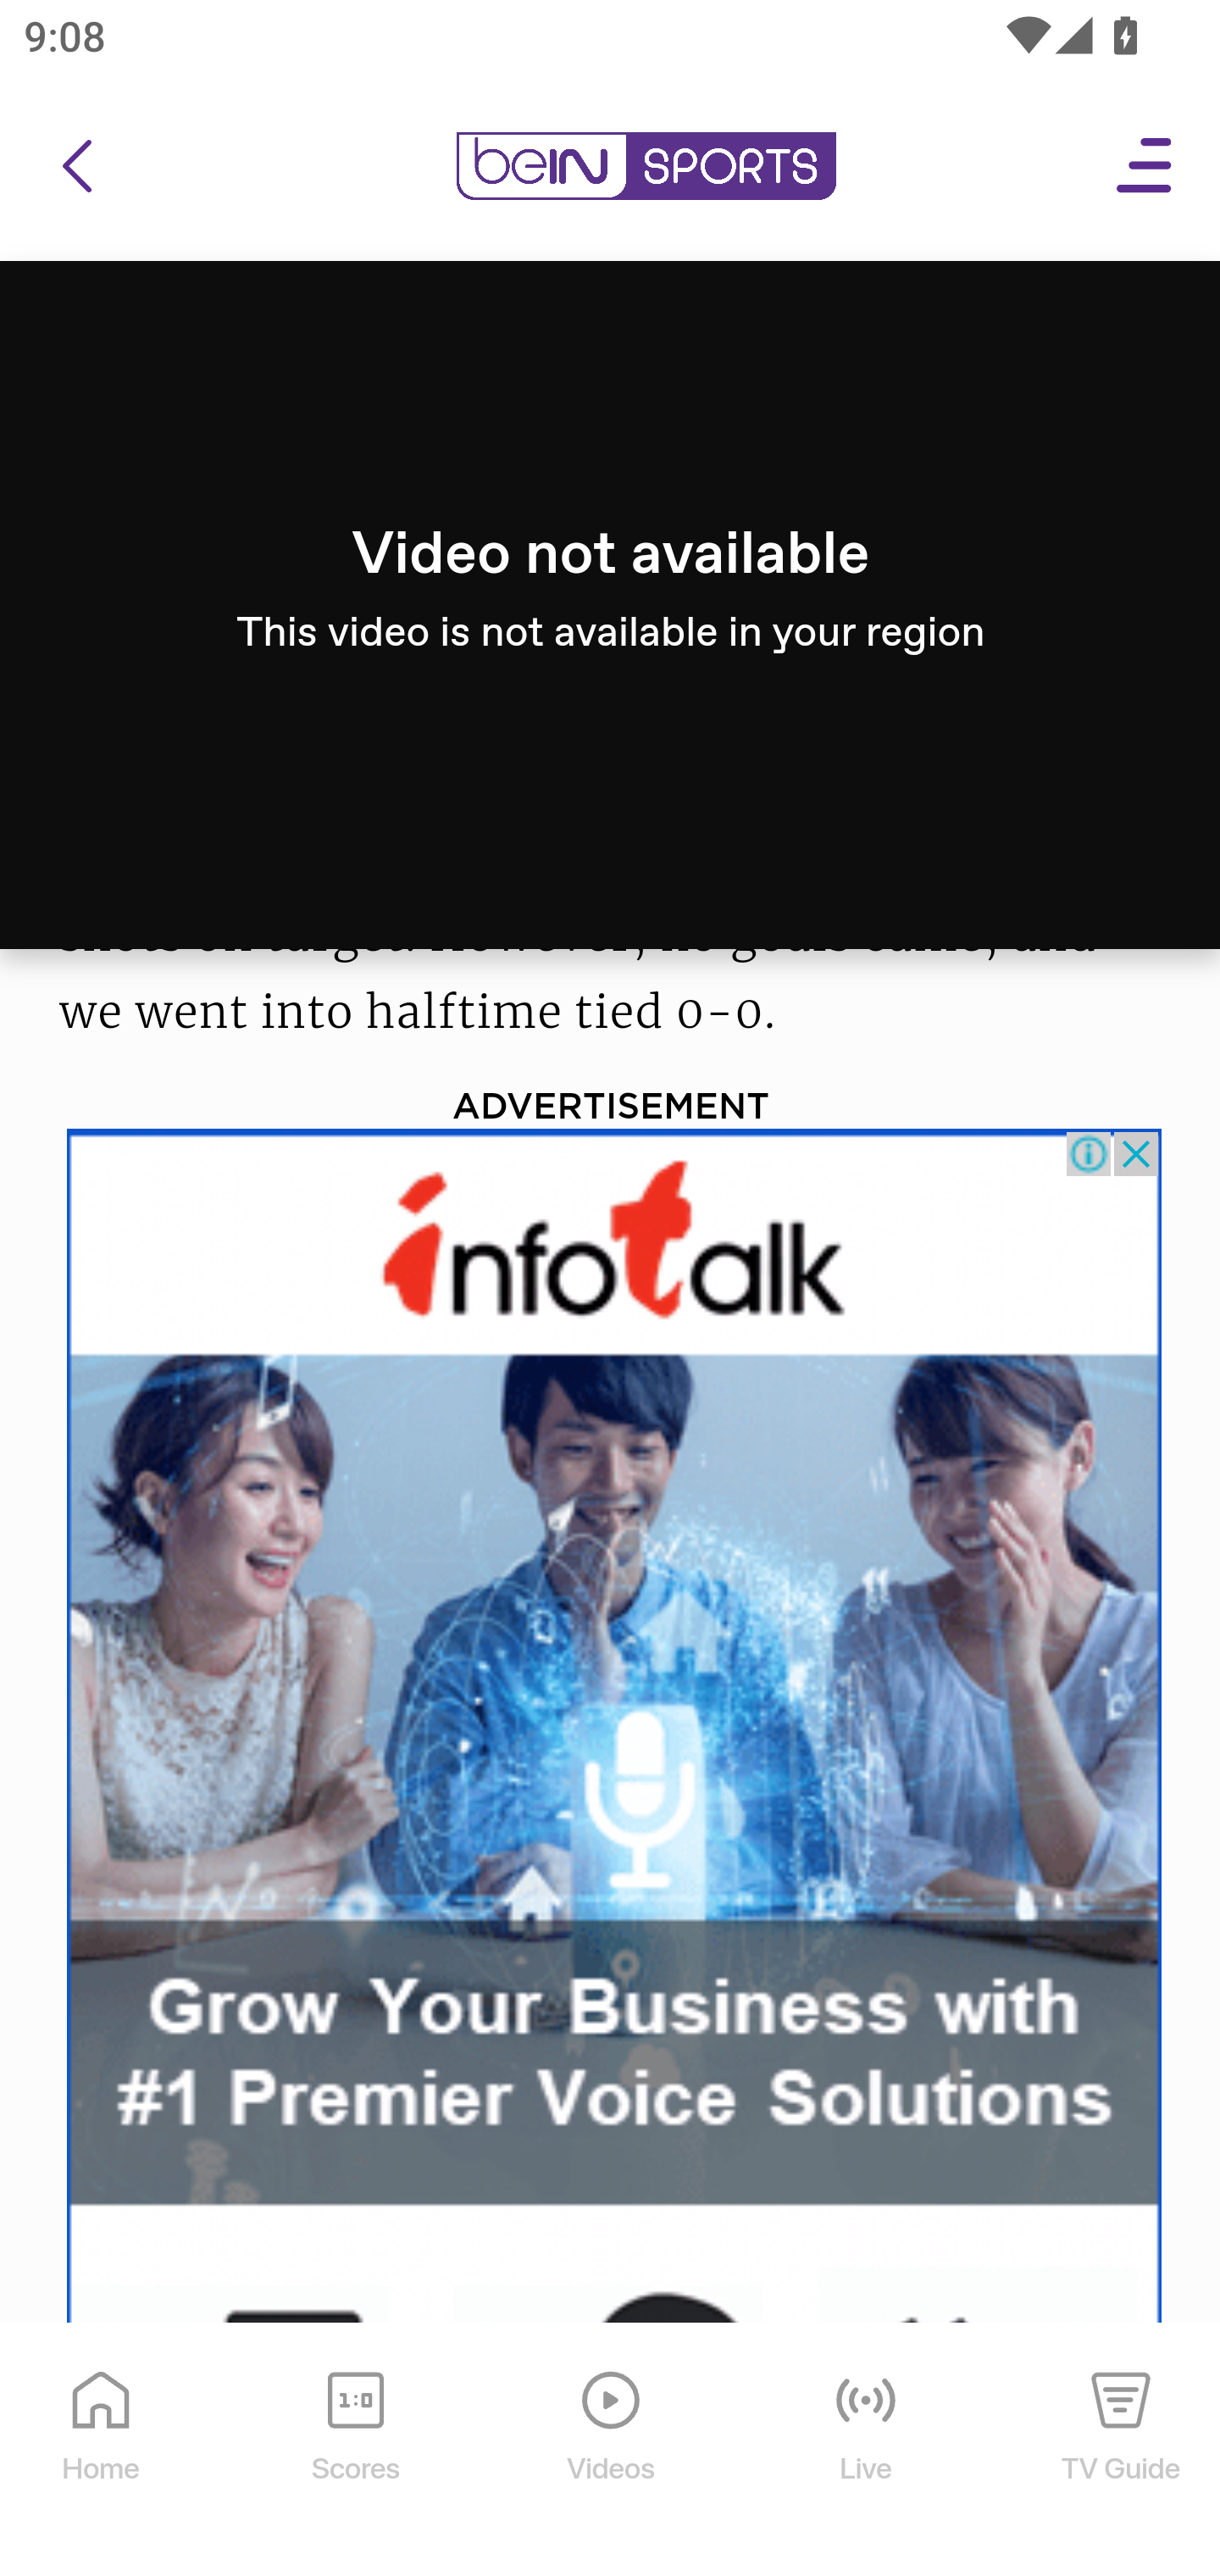  I want to click on en-us?platform=mobile_android bein logo, so click(646, 167).